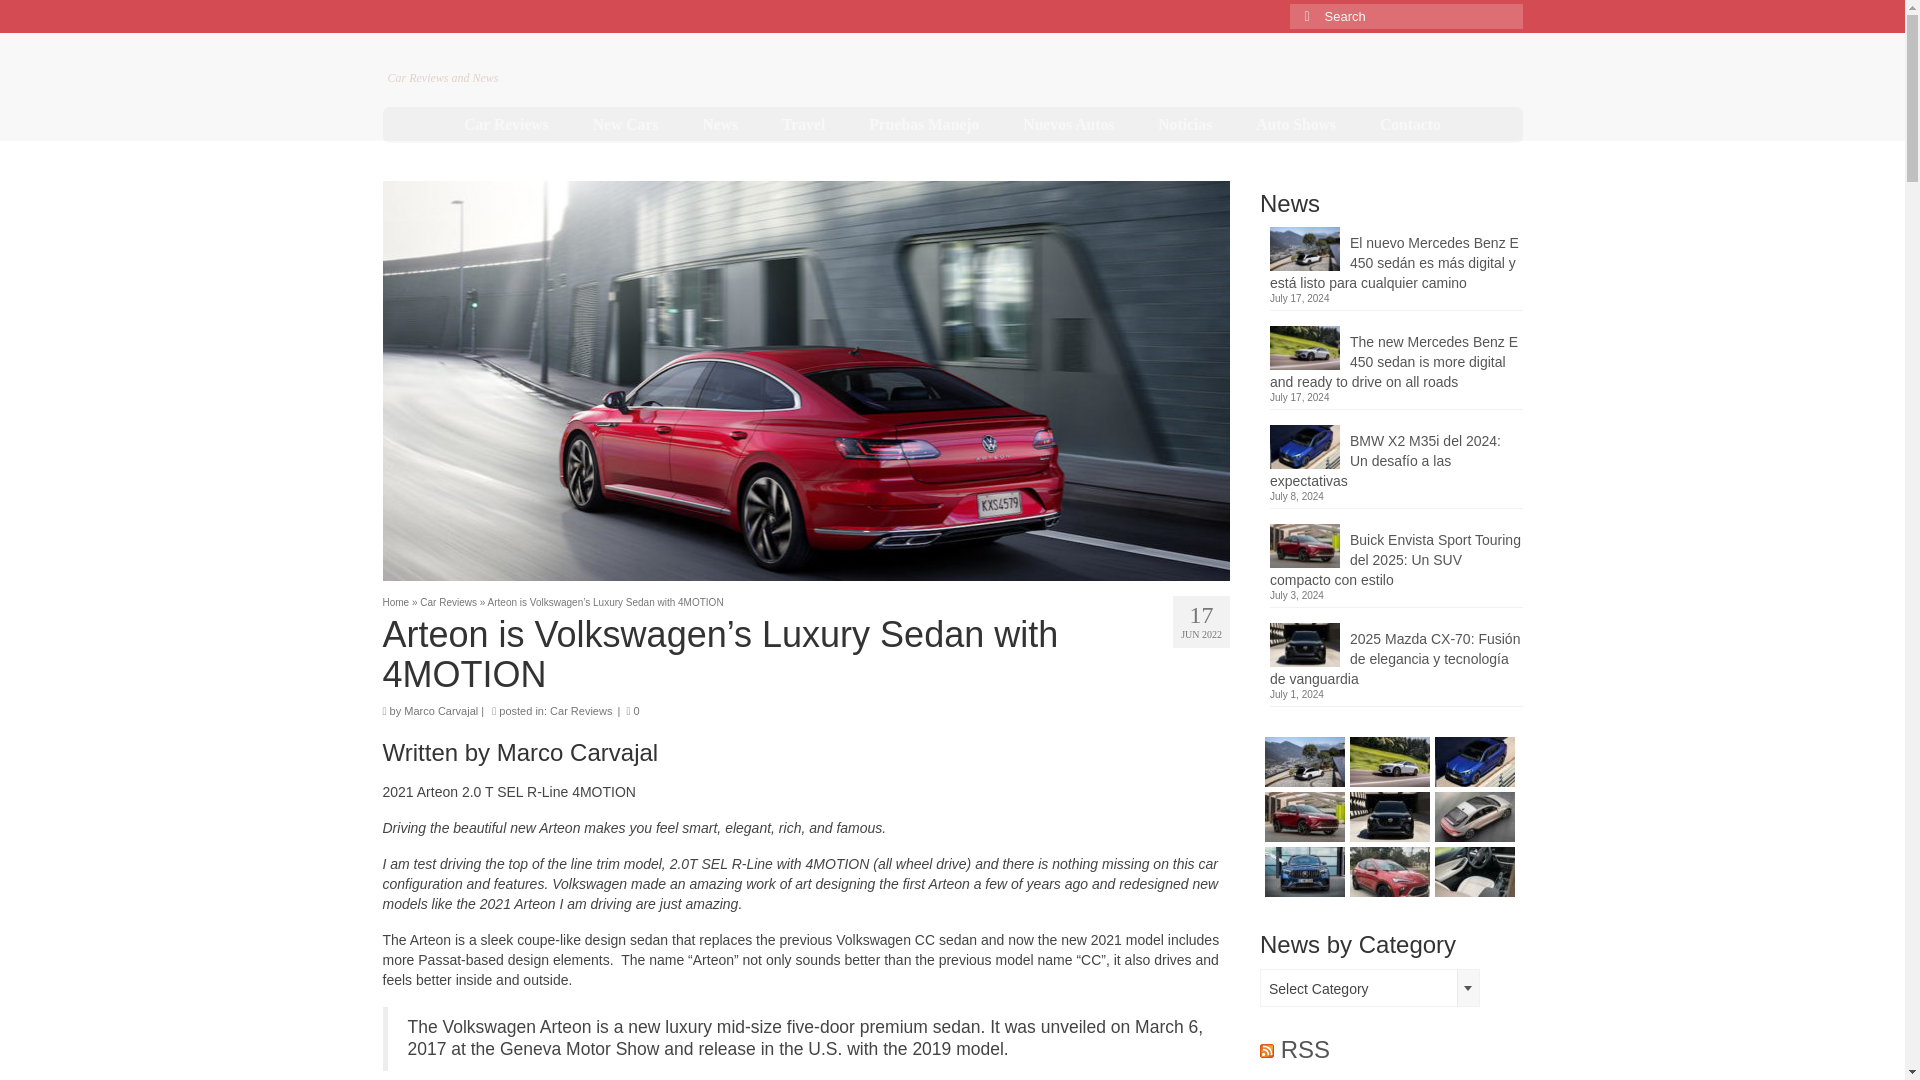 The width and height of the screenshot is (1920, 1080). Describe the element at coordinates (1068, 124) in the screenshot. I see `Nuevos Autos` at that location.